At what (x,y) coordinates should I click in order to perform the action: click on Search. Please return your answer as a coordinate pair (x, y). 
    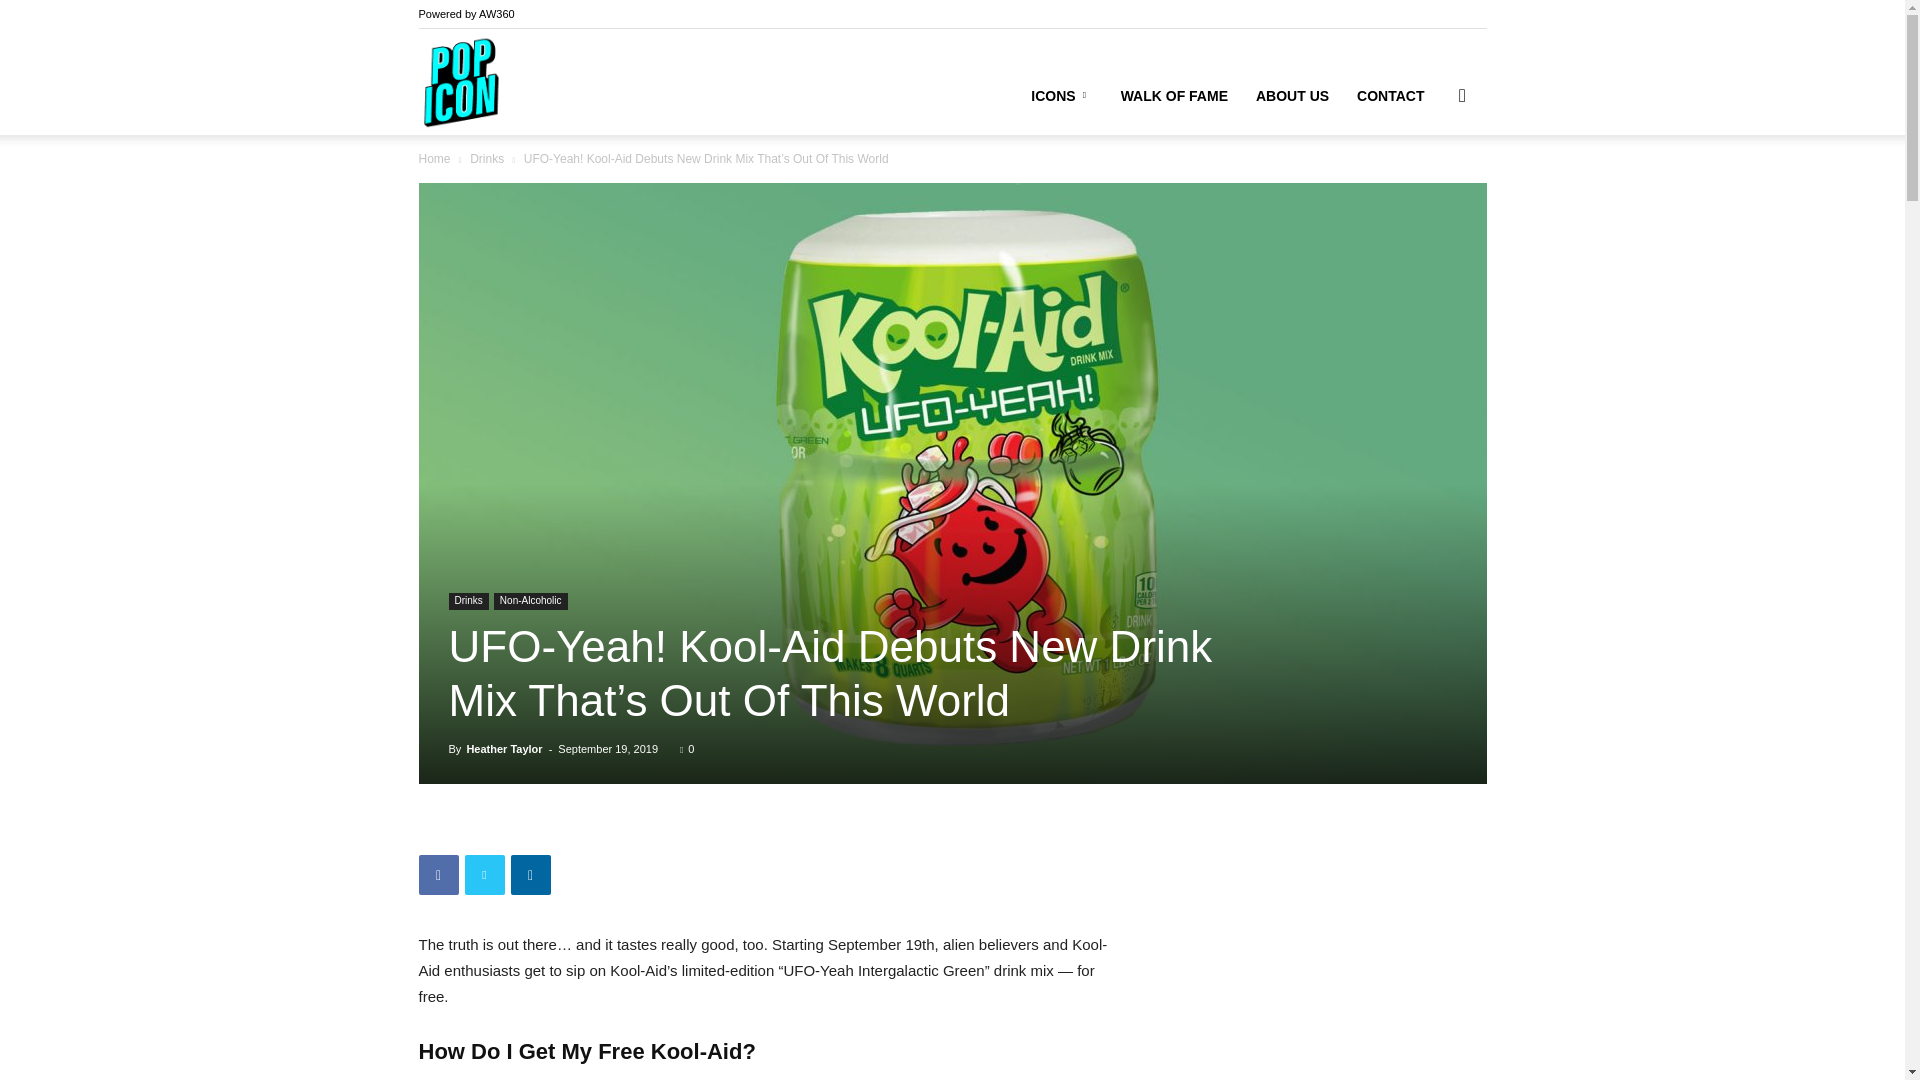
    Looking at the image, I should click on (1430, 190).